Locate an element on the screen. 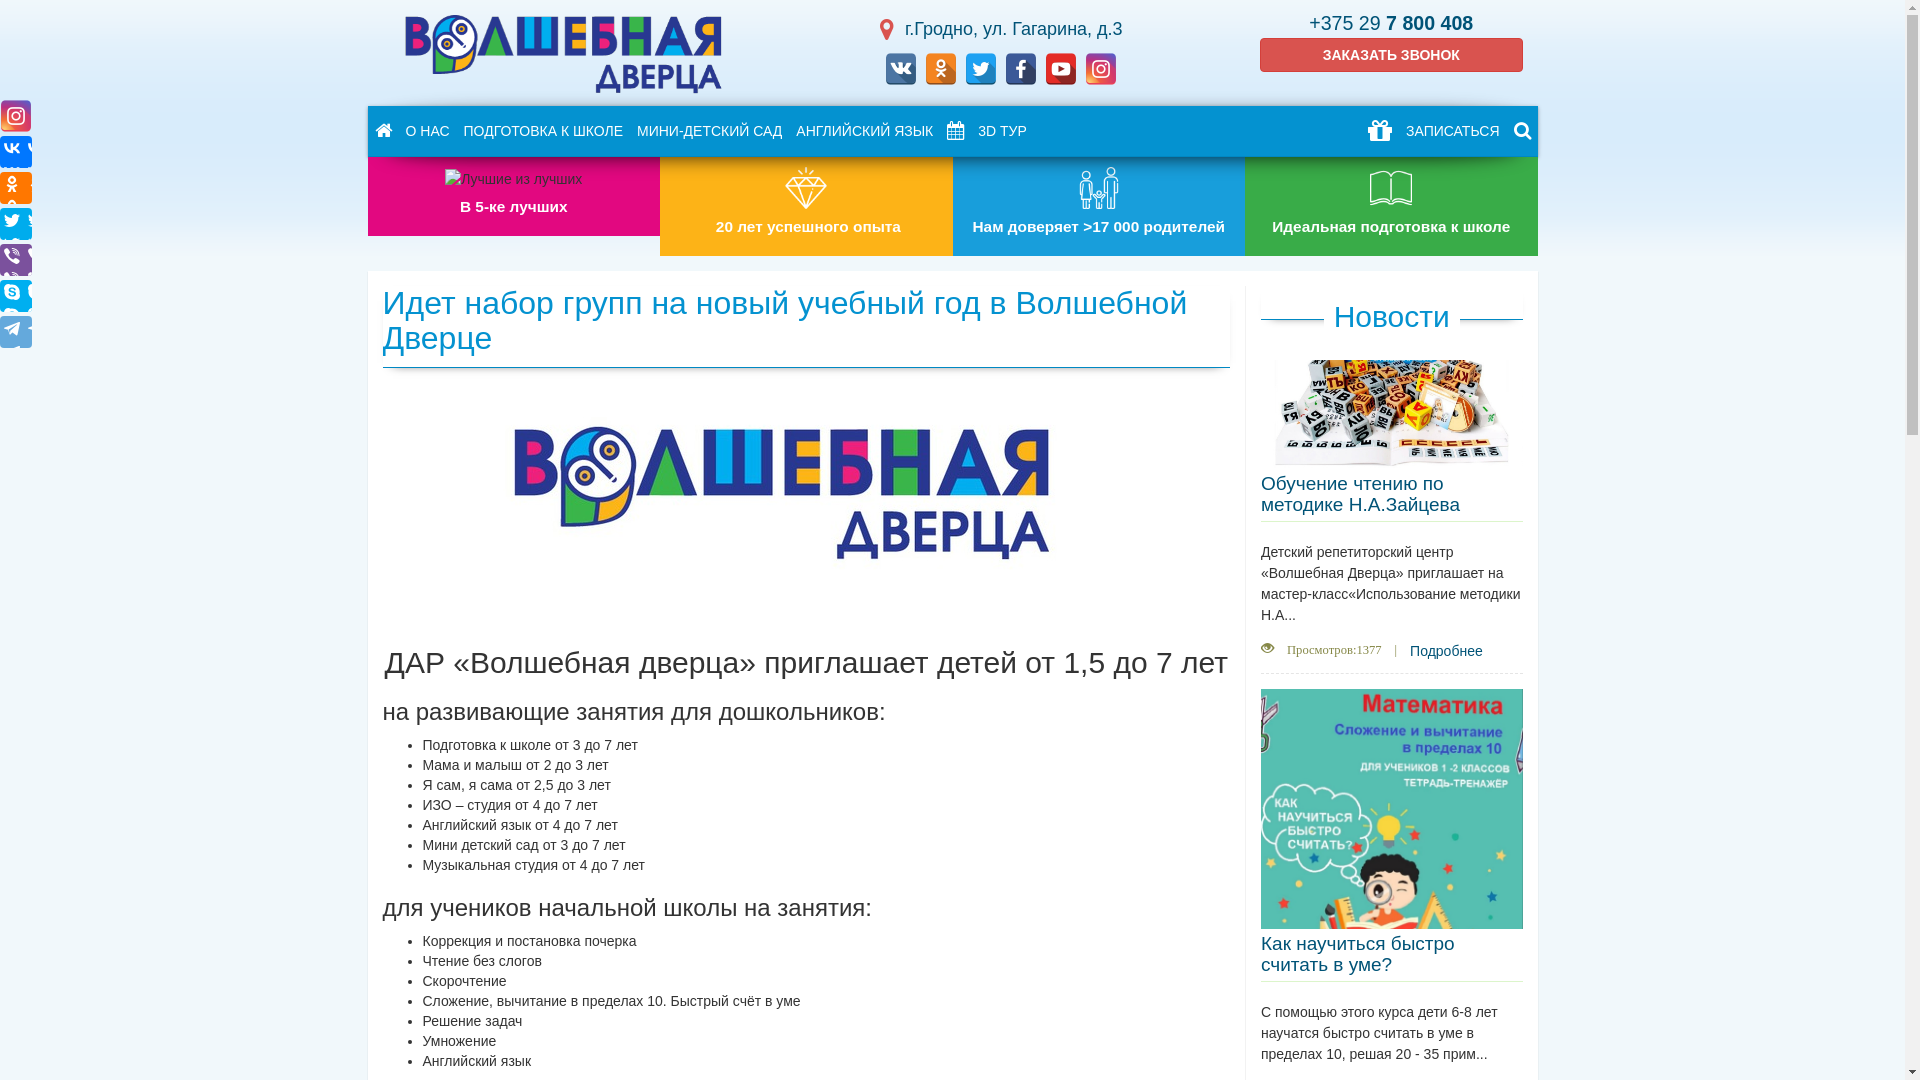  Telegram is located at coordinates (16, 332).